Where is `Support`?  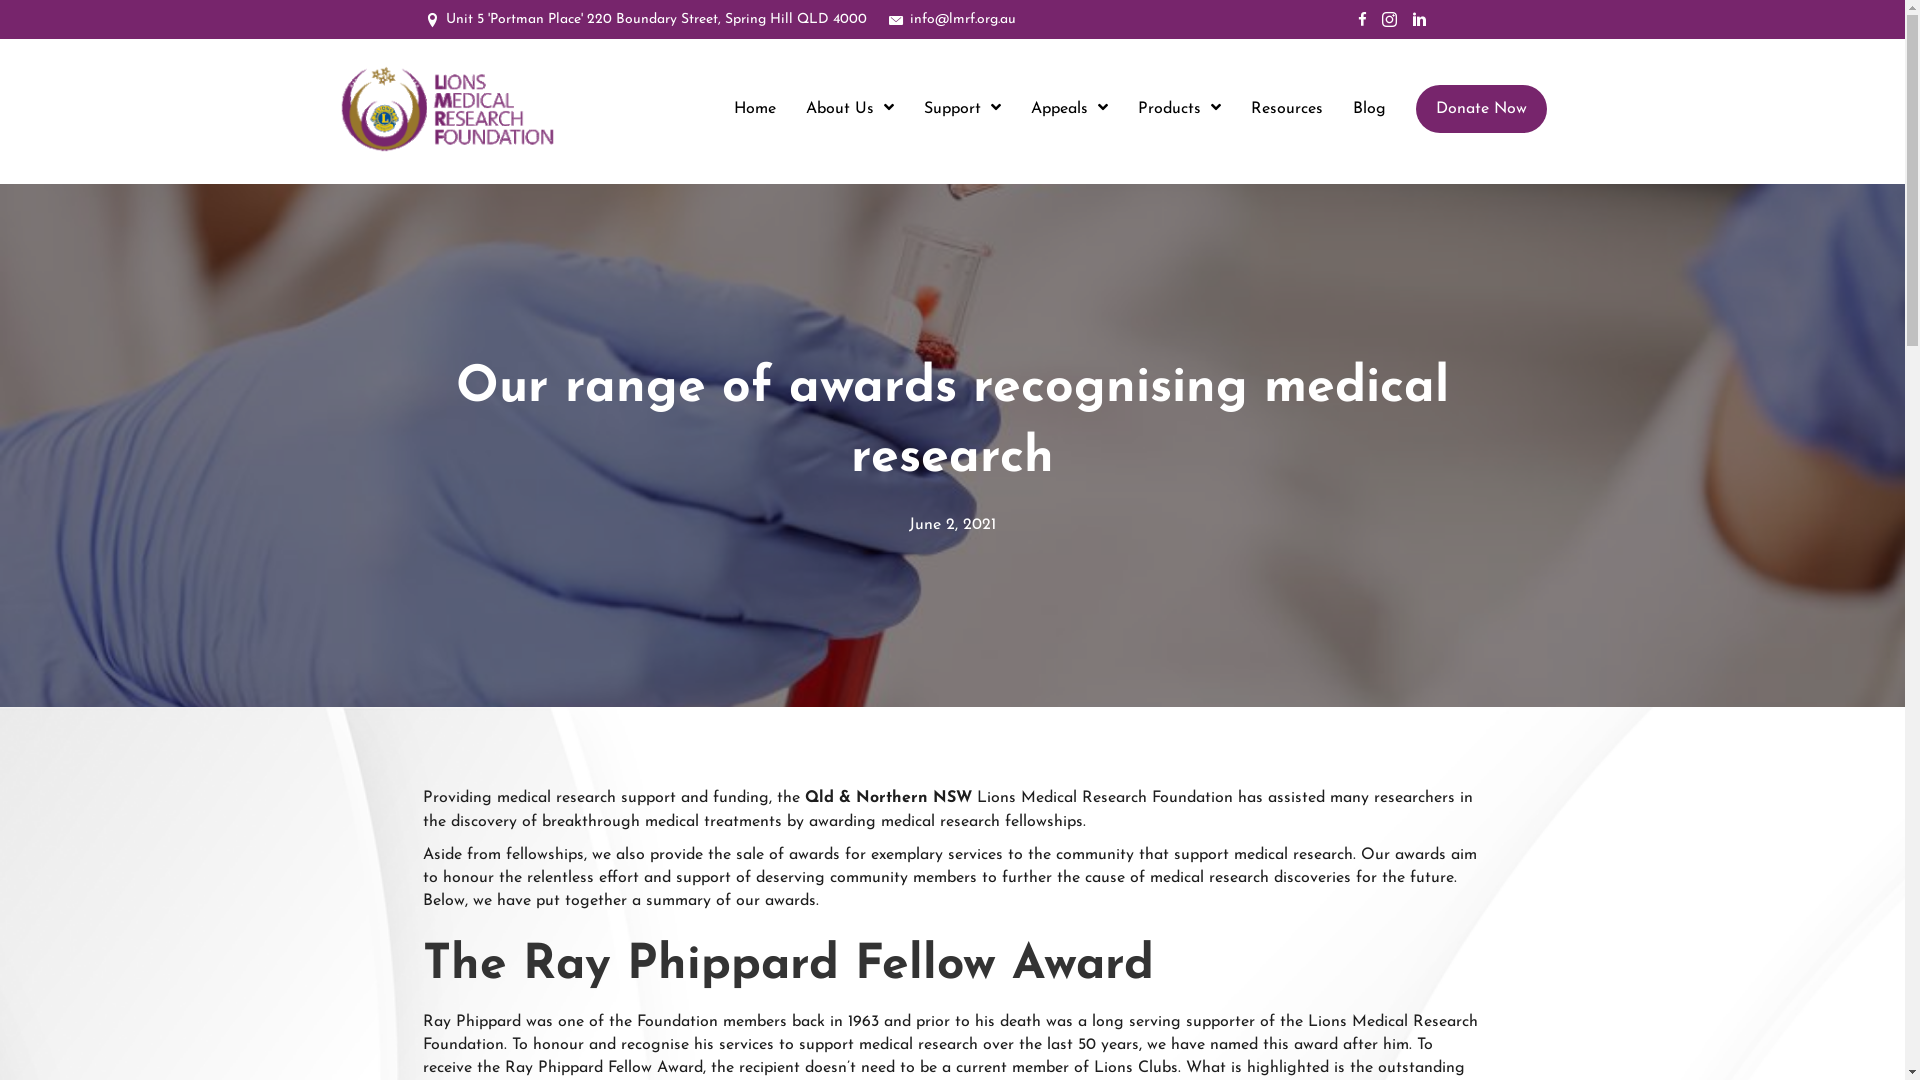 Support is located at coordinates (962, 109).